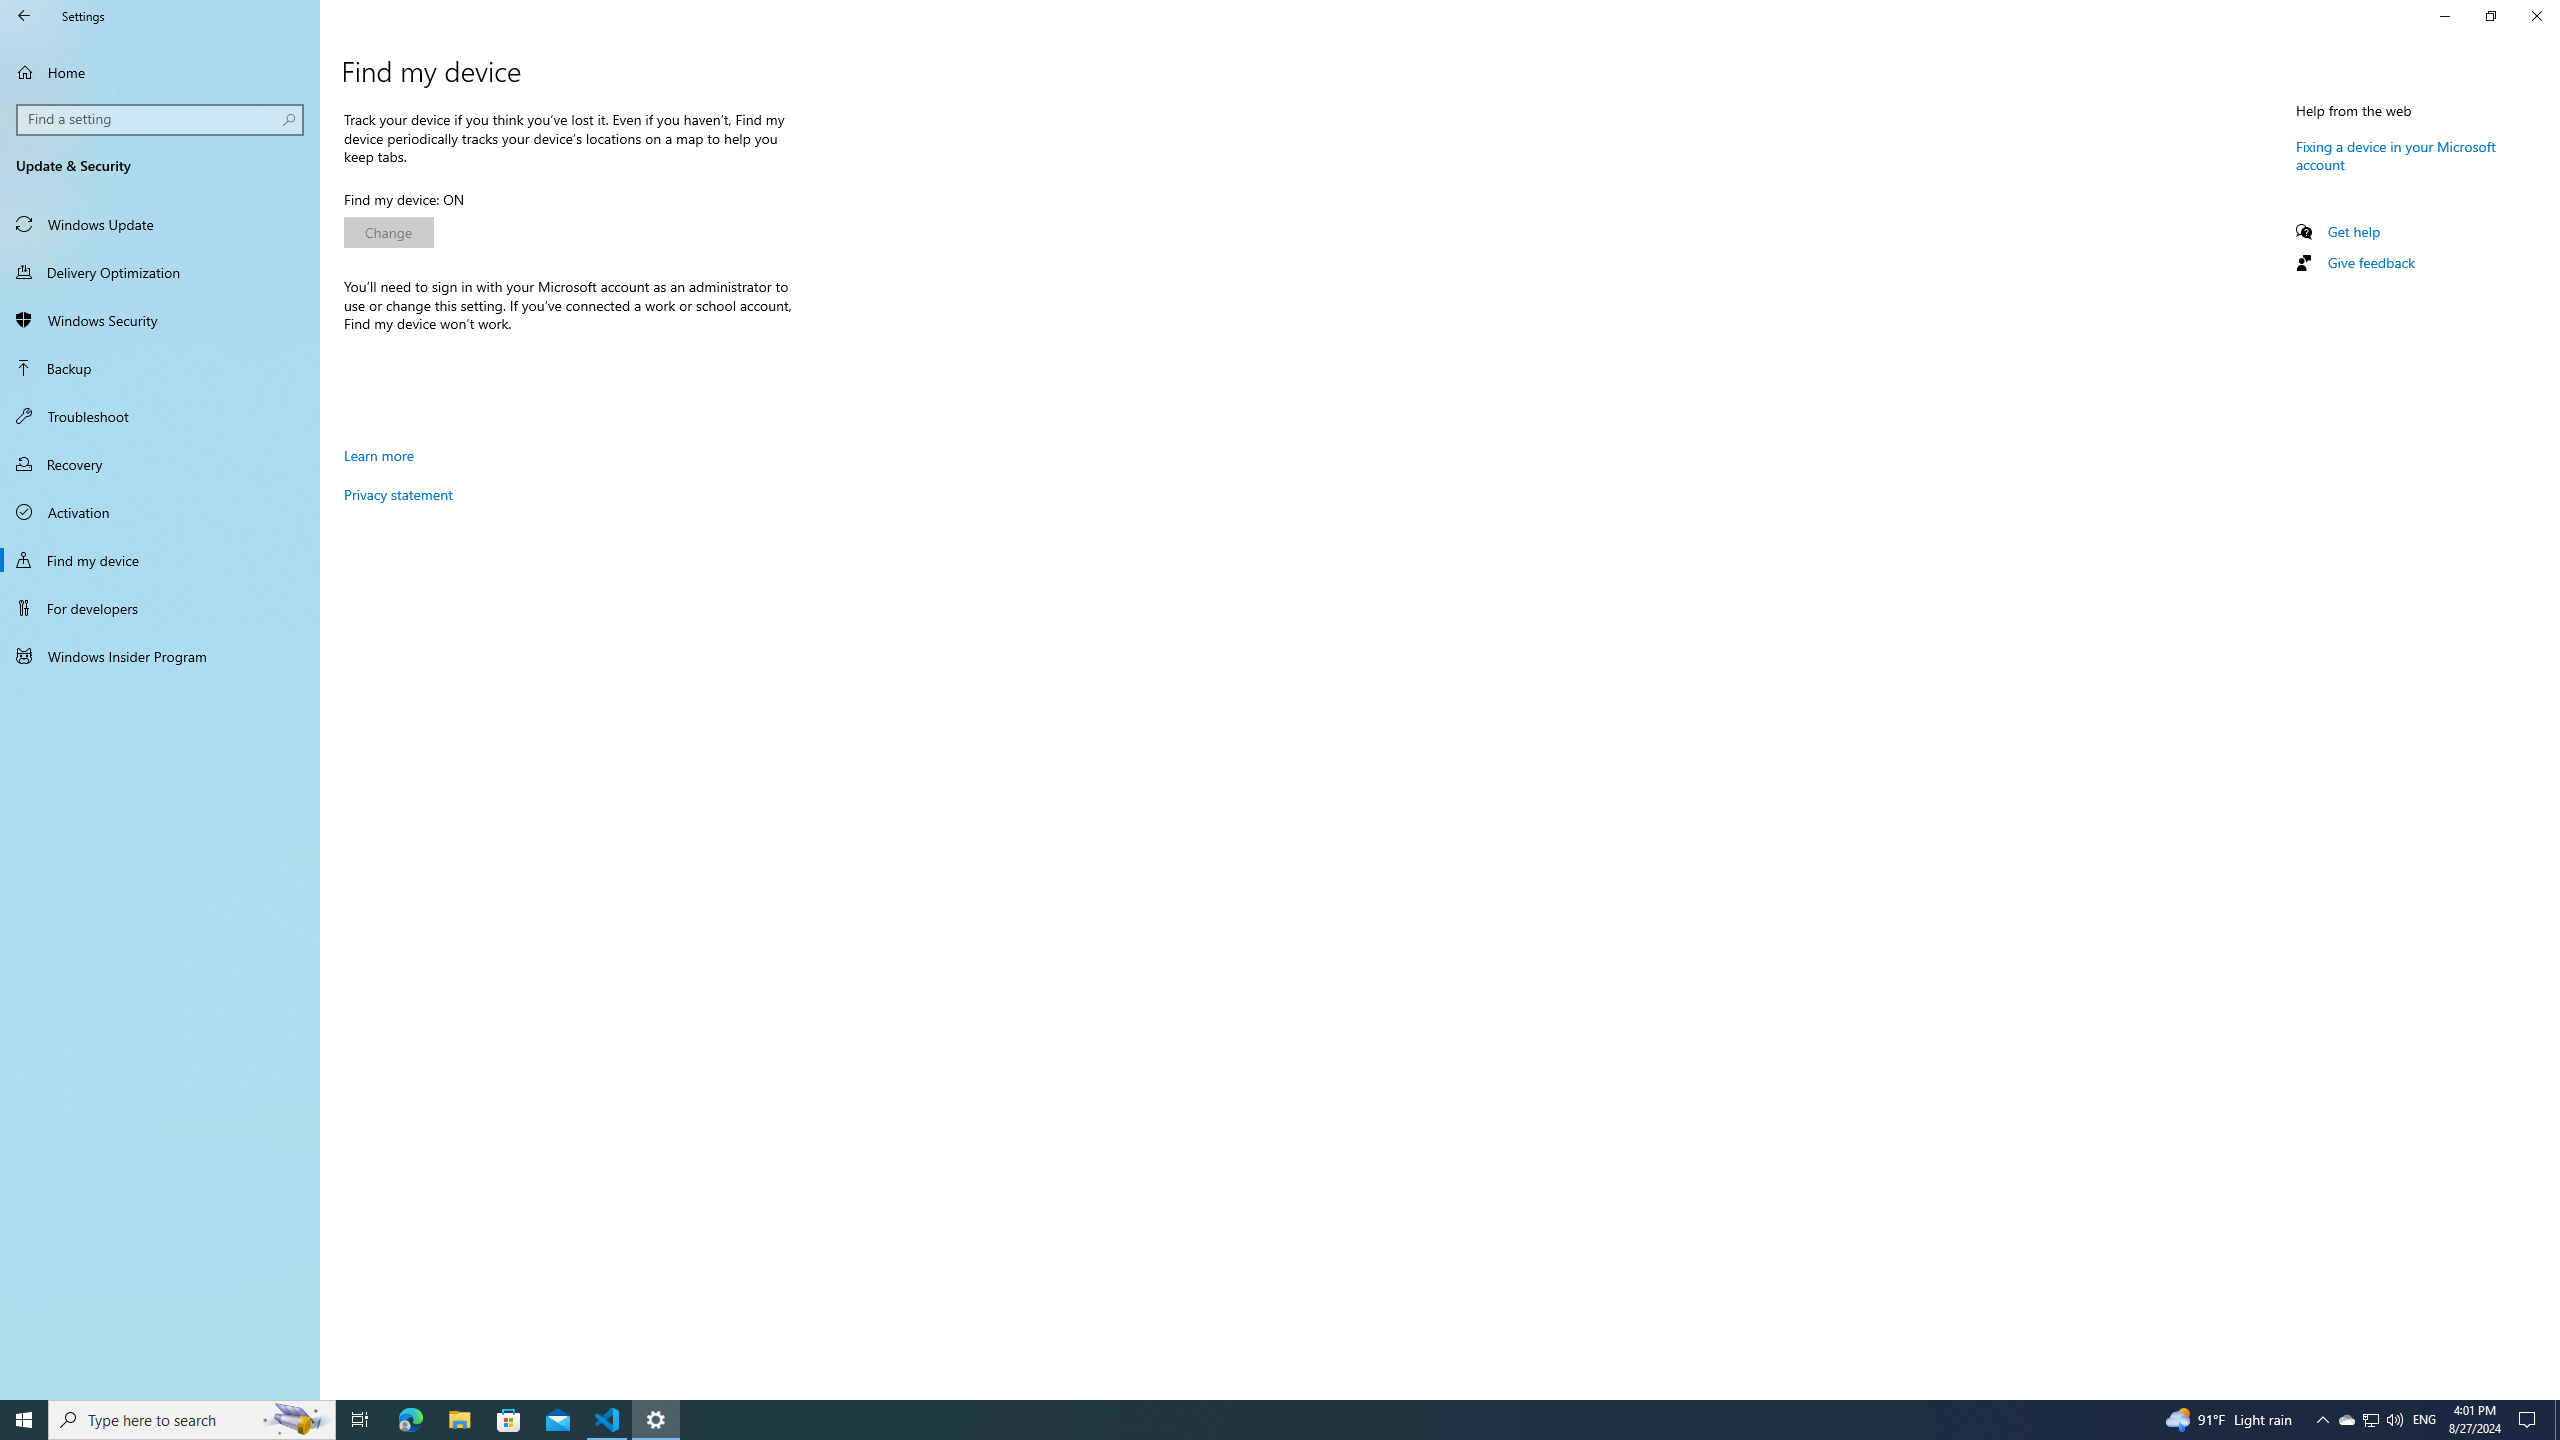 The height and width of the screenshot is (1440, 2560). Describe the element at coordinates (160, 224) in the screenshot. I see `Windows Update` at that location.